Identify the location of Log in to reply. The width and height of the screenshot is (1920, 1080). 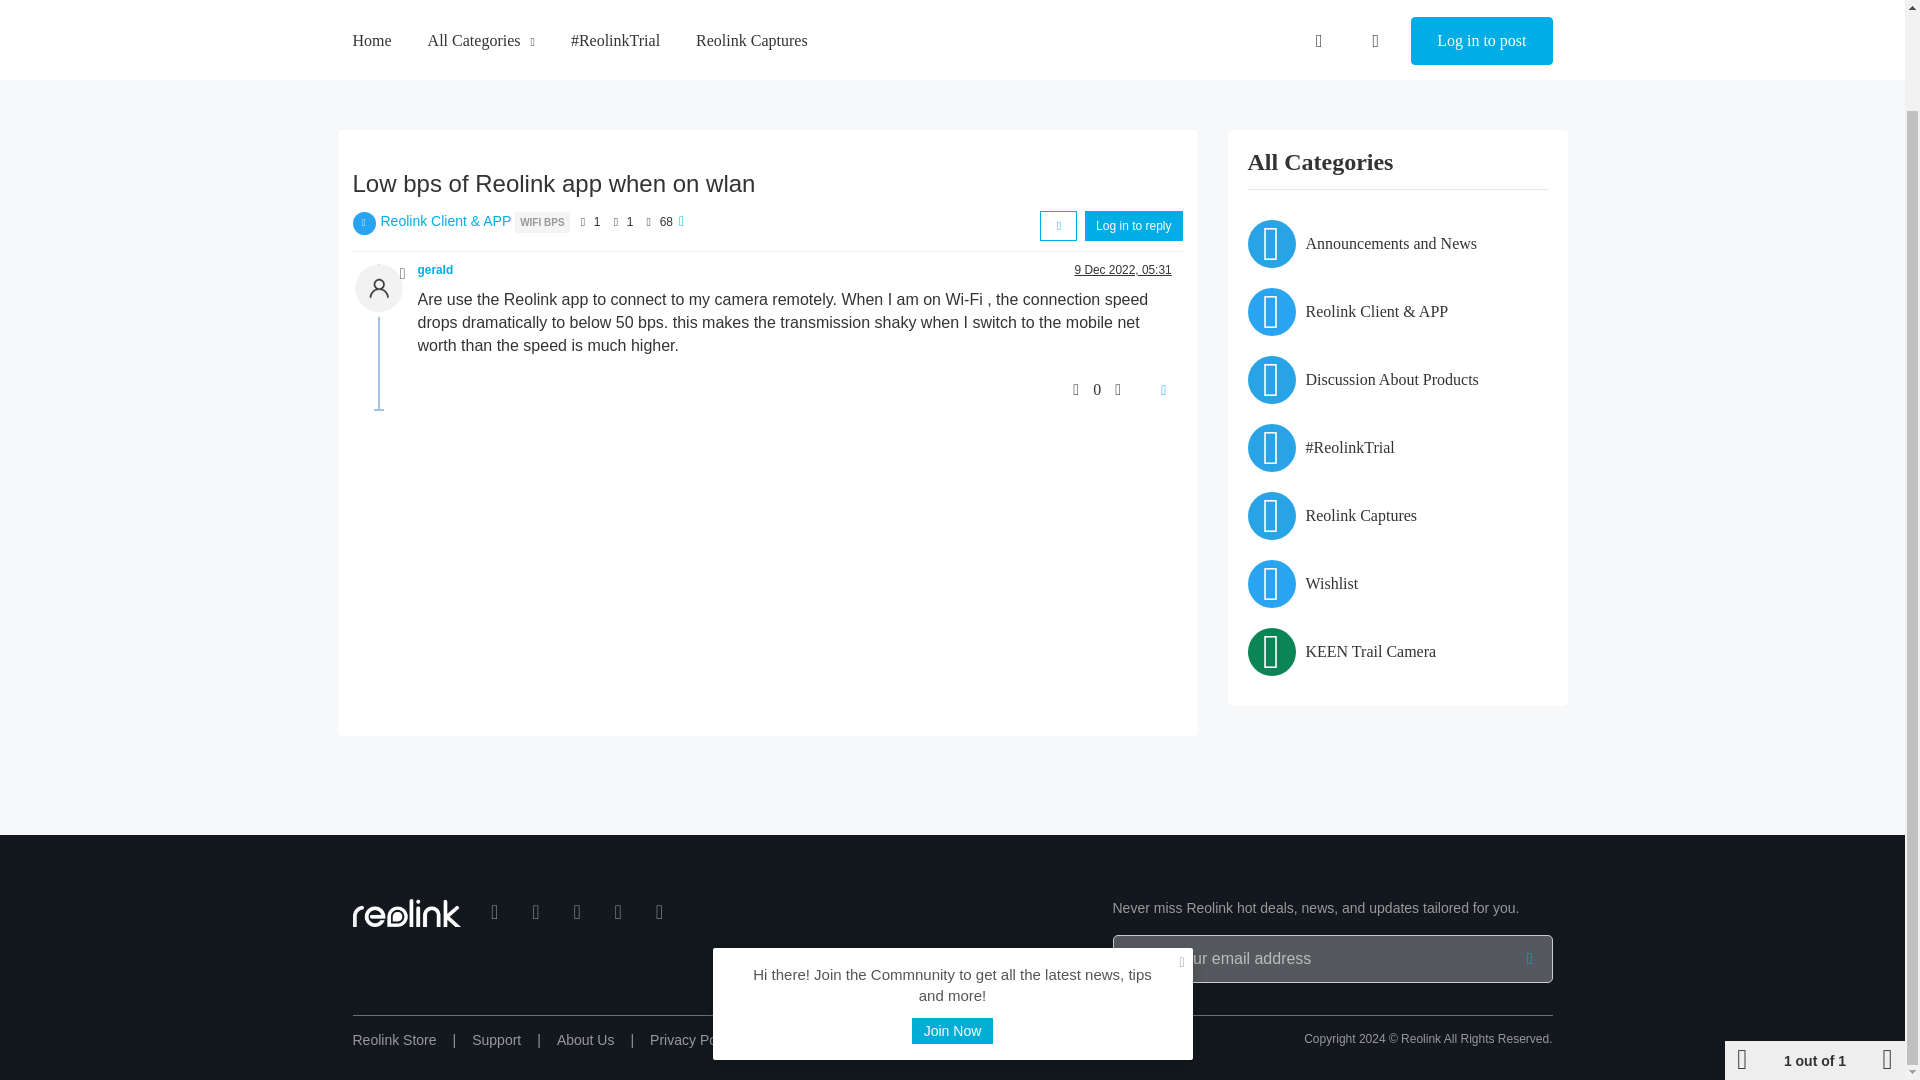
(1133, 225).